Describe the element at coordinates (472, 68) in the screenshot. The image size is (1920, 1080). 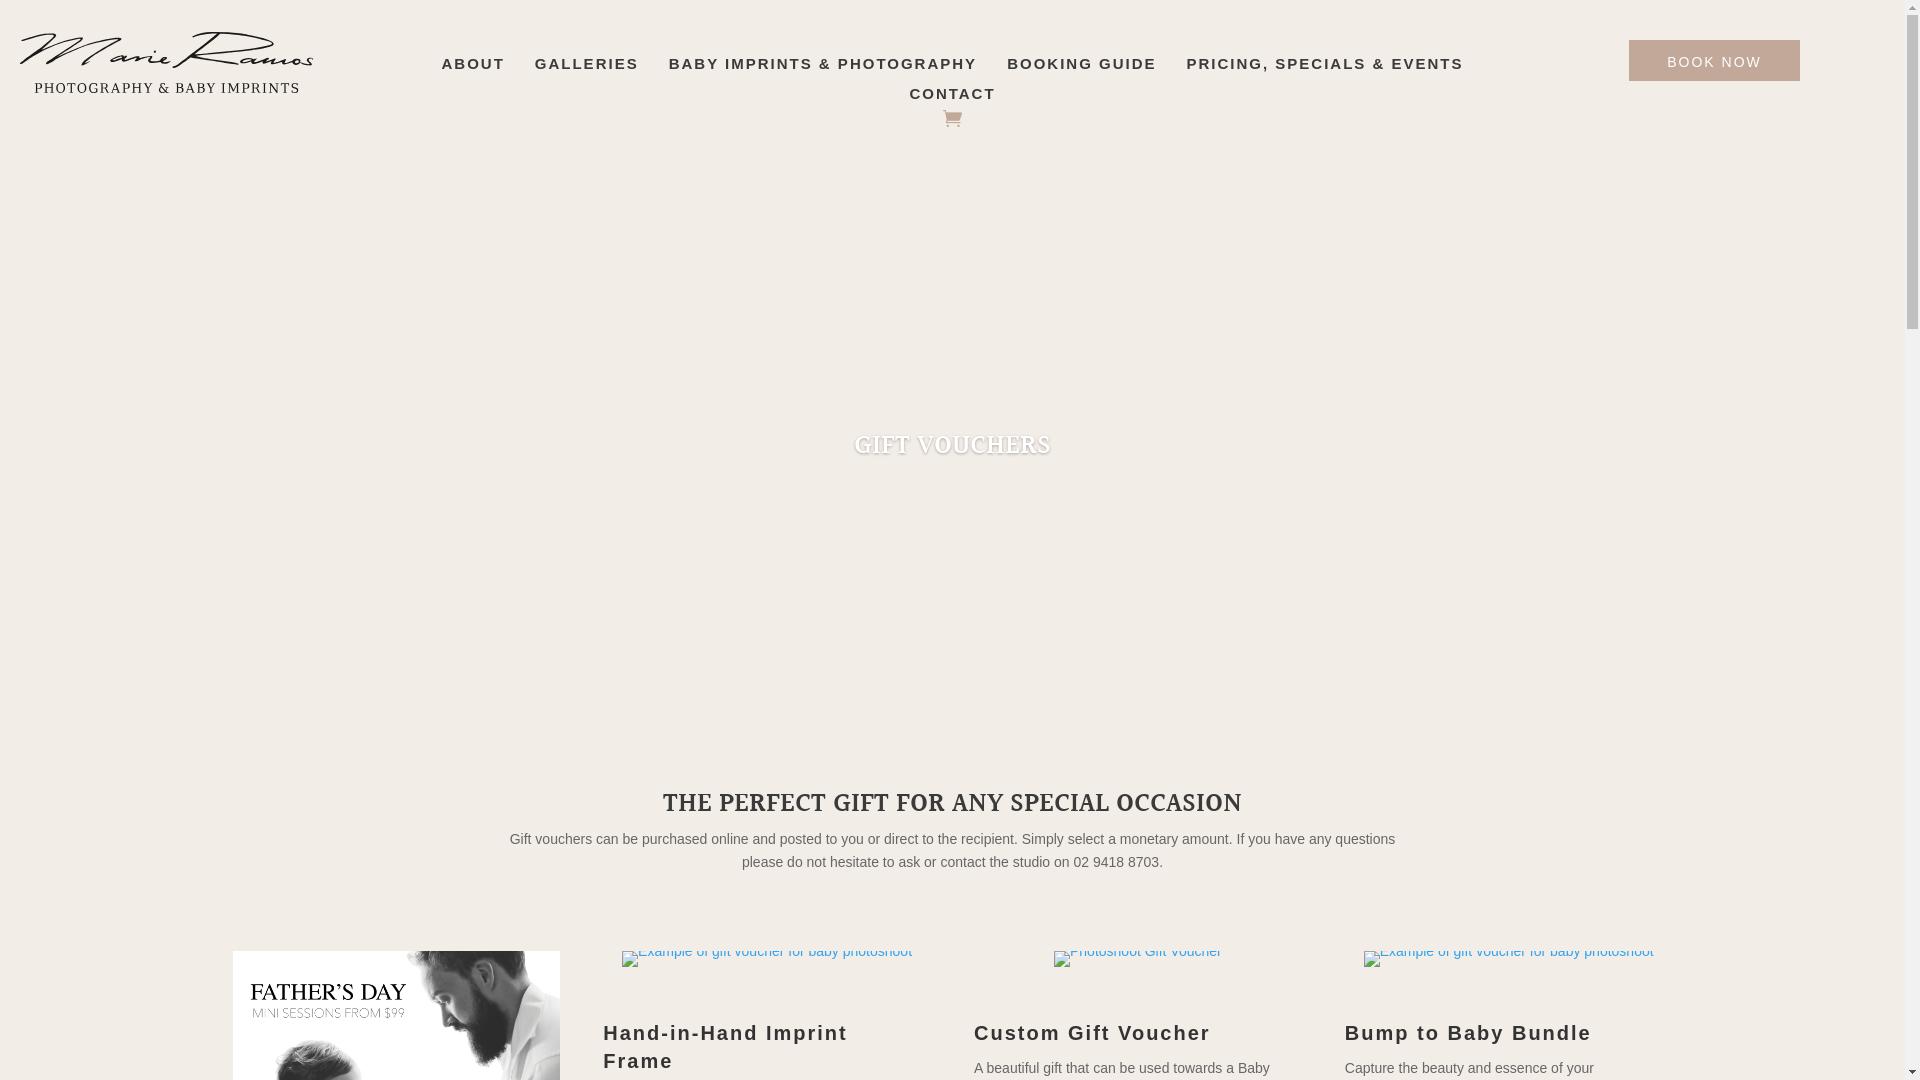
I see `ABOUT` at that location.